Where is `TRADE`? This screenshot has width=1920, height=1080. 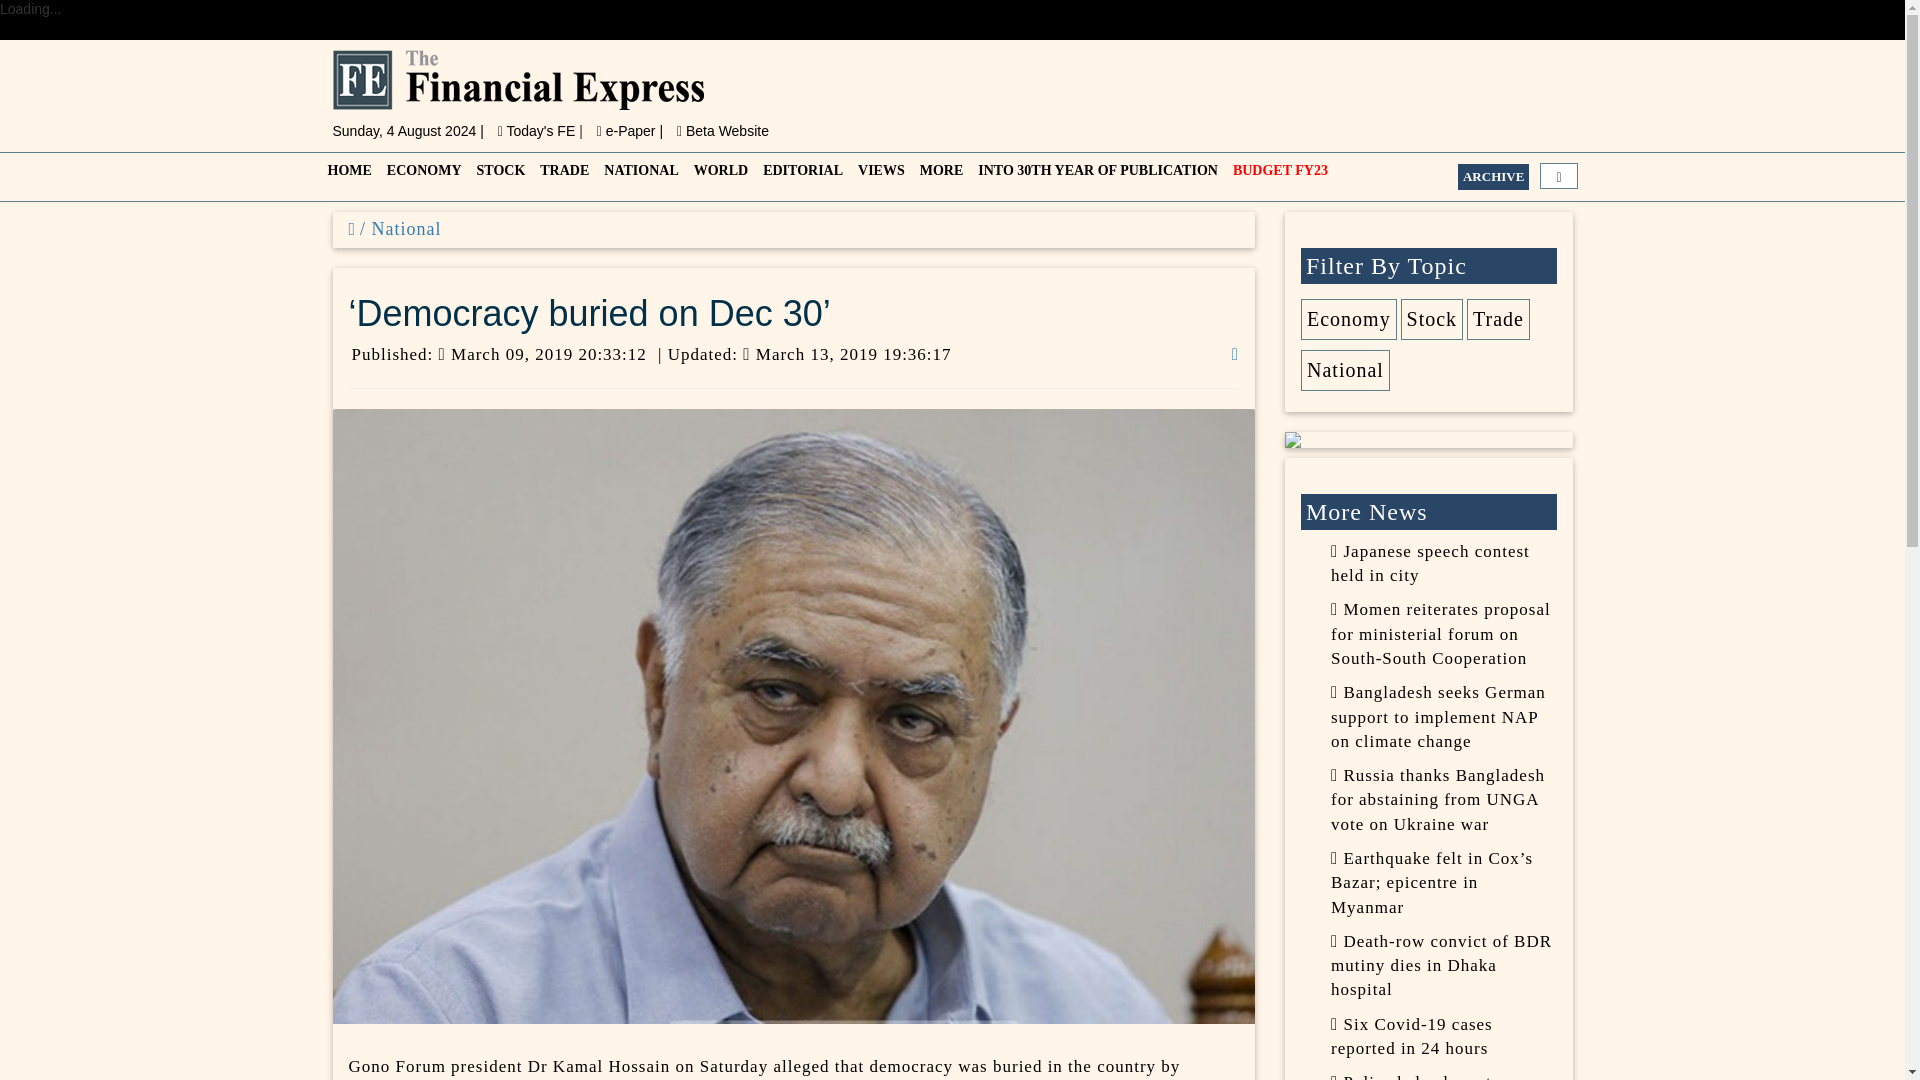
TRADE is located at coordinates (561, 176).